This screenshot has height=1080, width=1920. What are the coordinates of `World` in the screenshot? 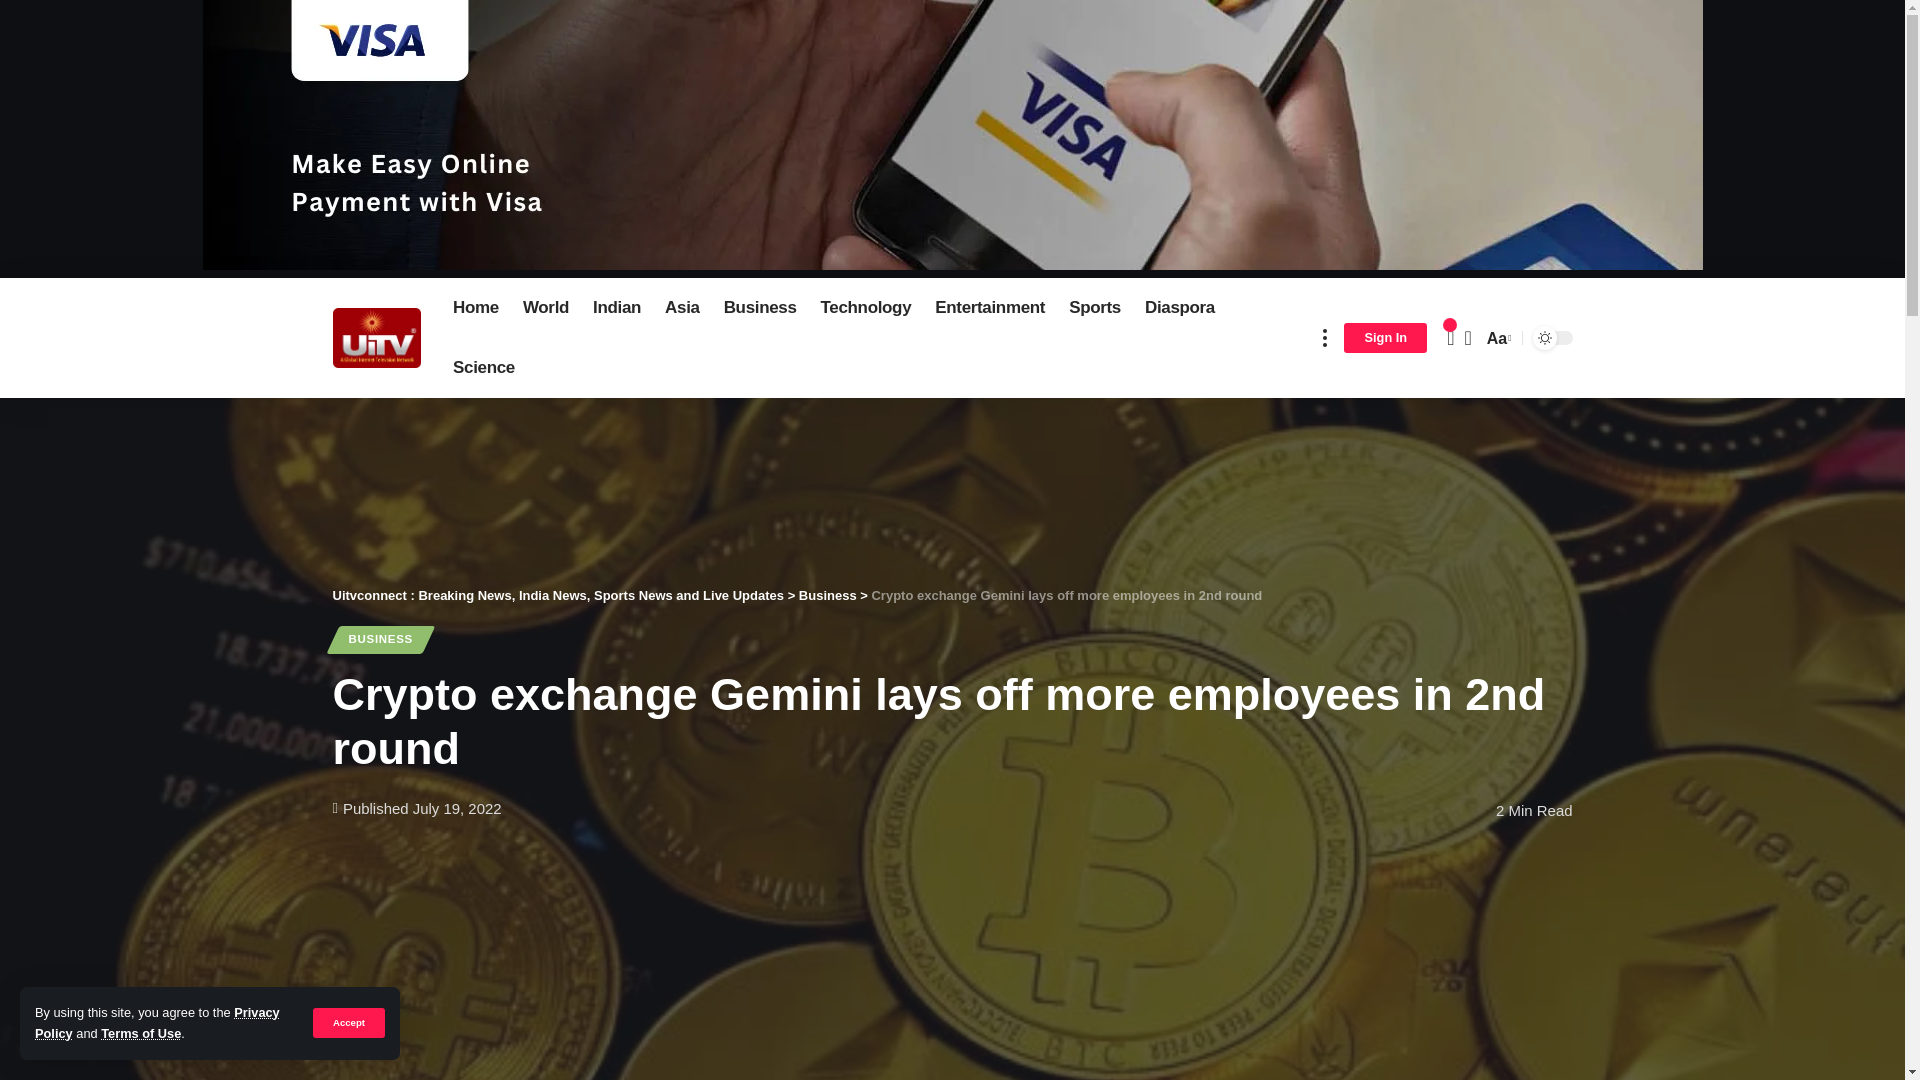 It's located at (546, 308).